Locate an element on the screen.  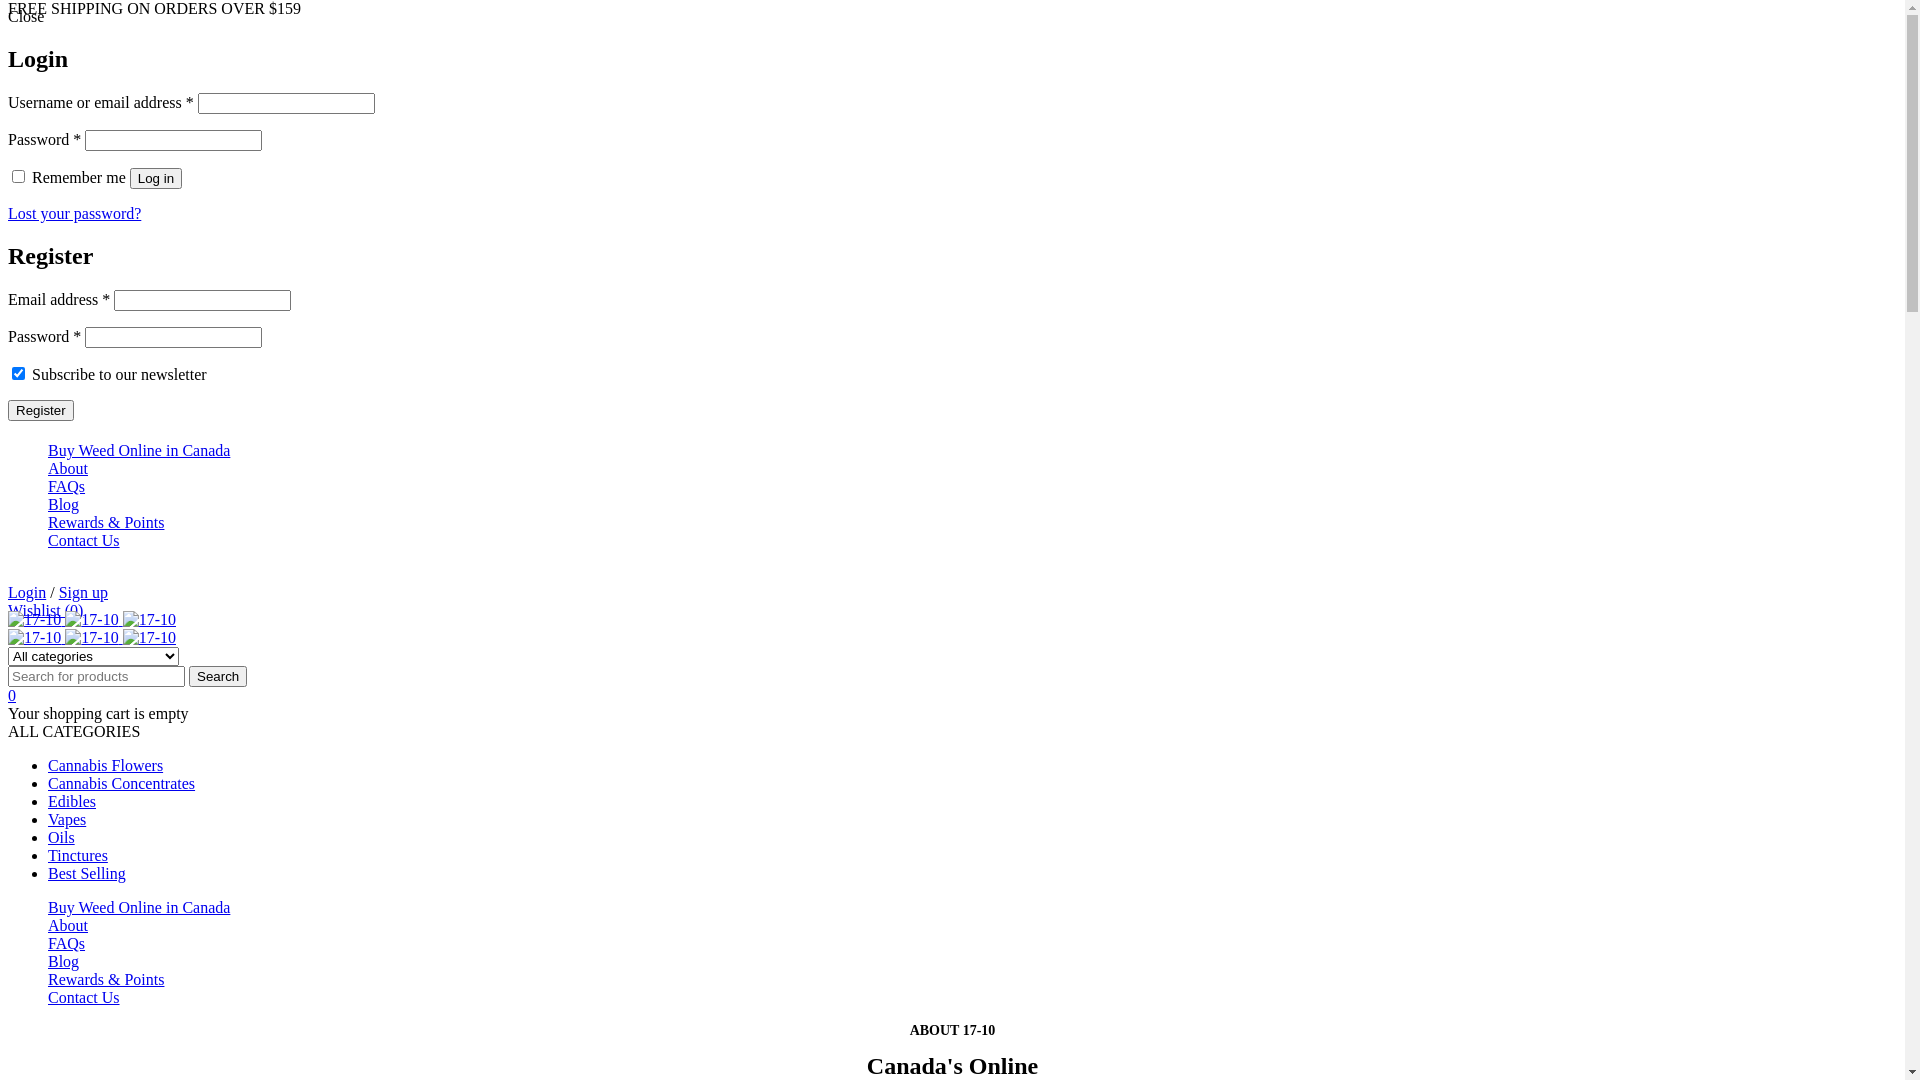
17-10 is located at coordinates (92, 620).